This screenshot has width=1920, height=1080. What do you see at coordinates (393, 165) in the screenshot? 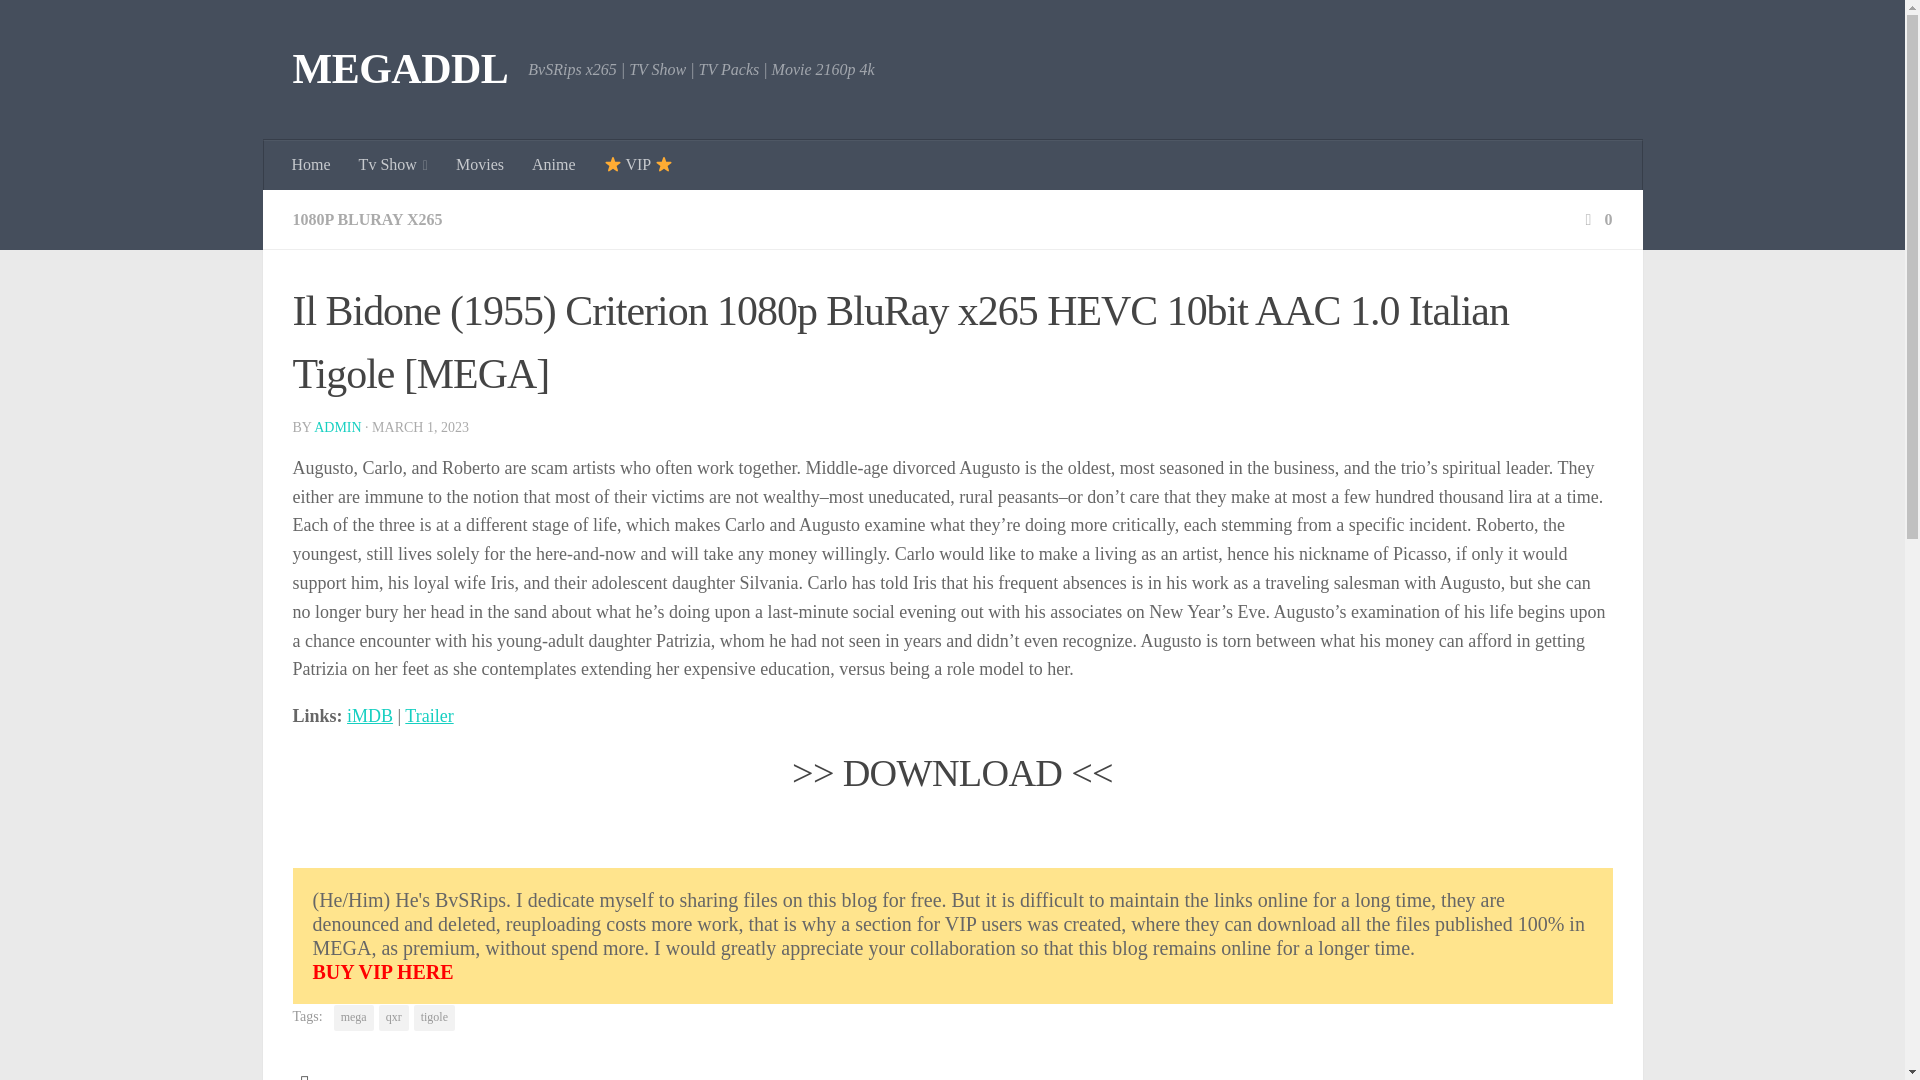
I see `Tv Show` at bounding box center [393, 165].